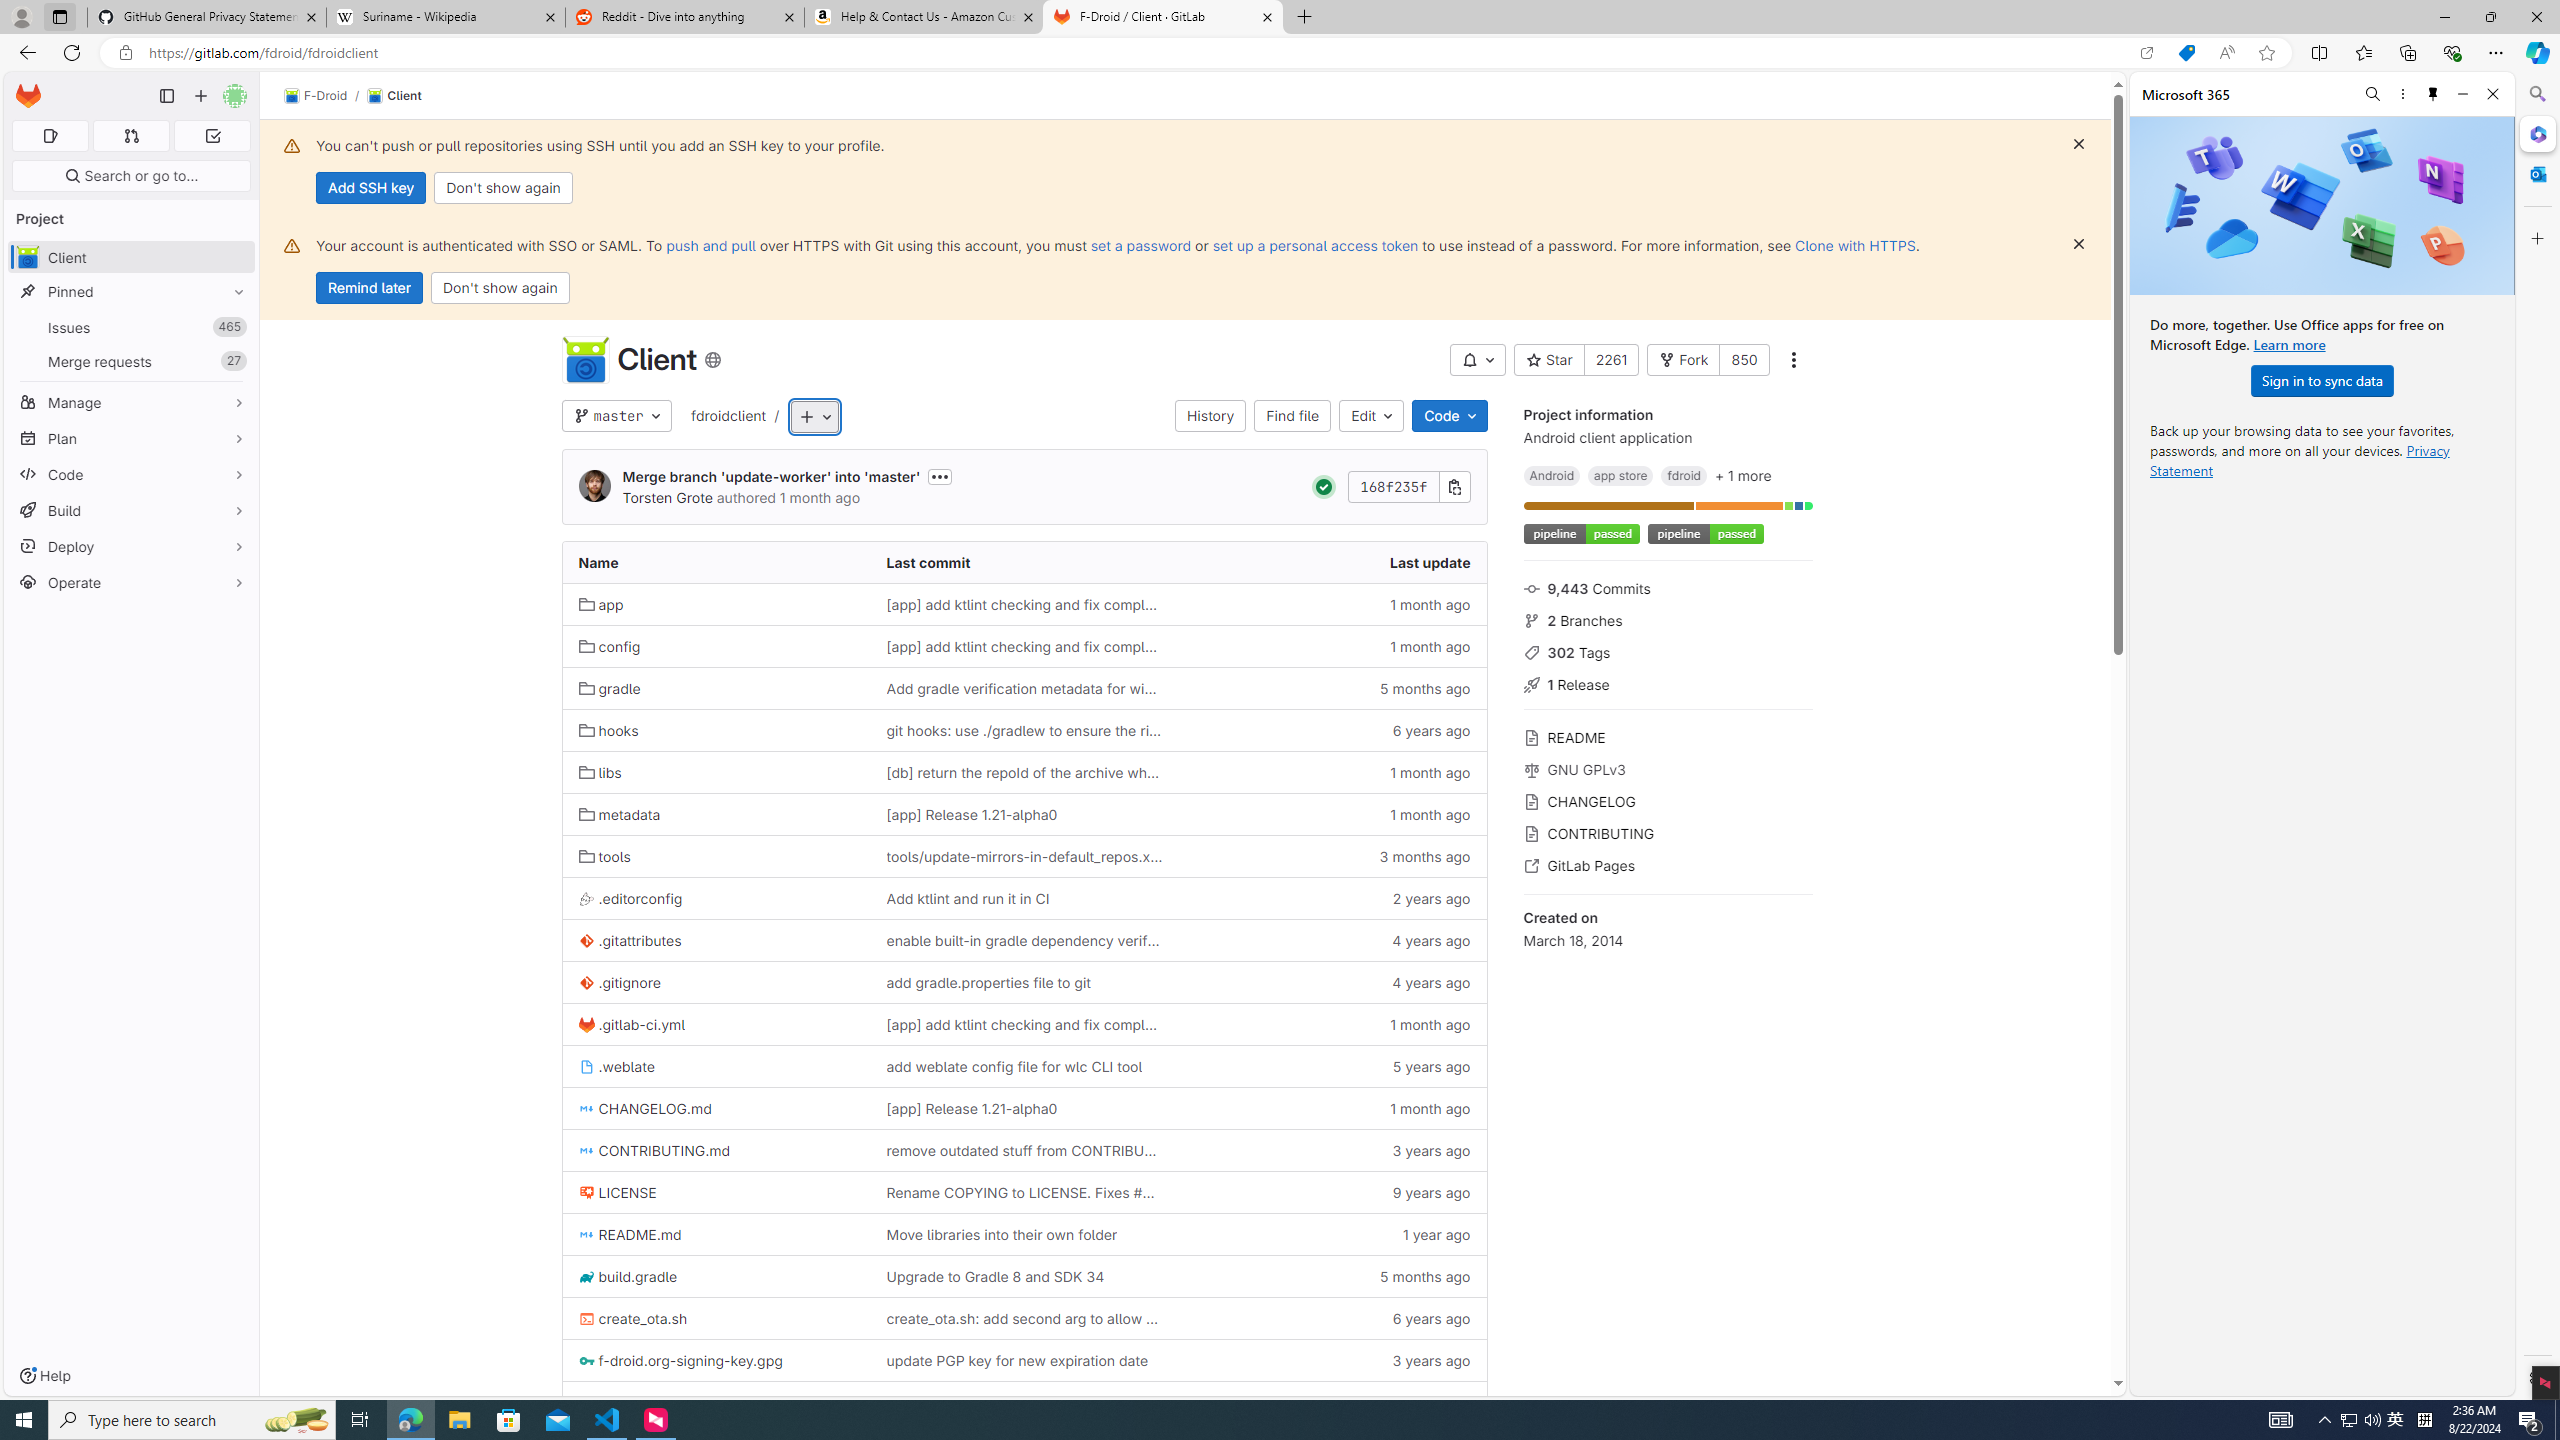 The width and height of the screenshot is (2560, 1440). Describe the element at coordinates (1025, 1234) in the screenshot. I see `Move libraries into their own folder` at that location.